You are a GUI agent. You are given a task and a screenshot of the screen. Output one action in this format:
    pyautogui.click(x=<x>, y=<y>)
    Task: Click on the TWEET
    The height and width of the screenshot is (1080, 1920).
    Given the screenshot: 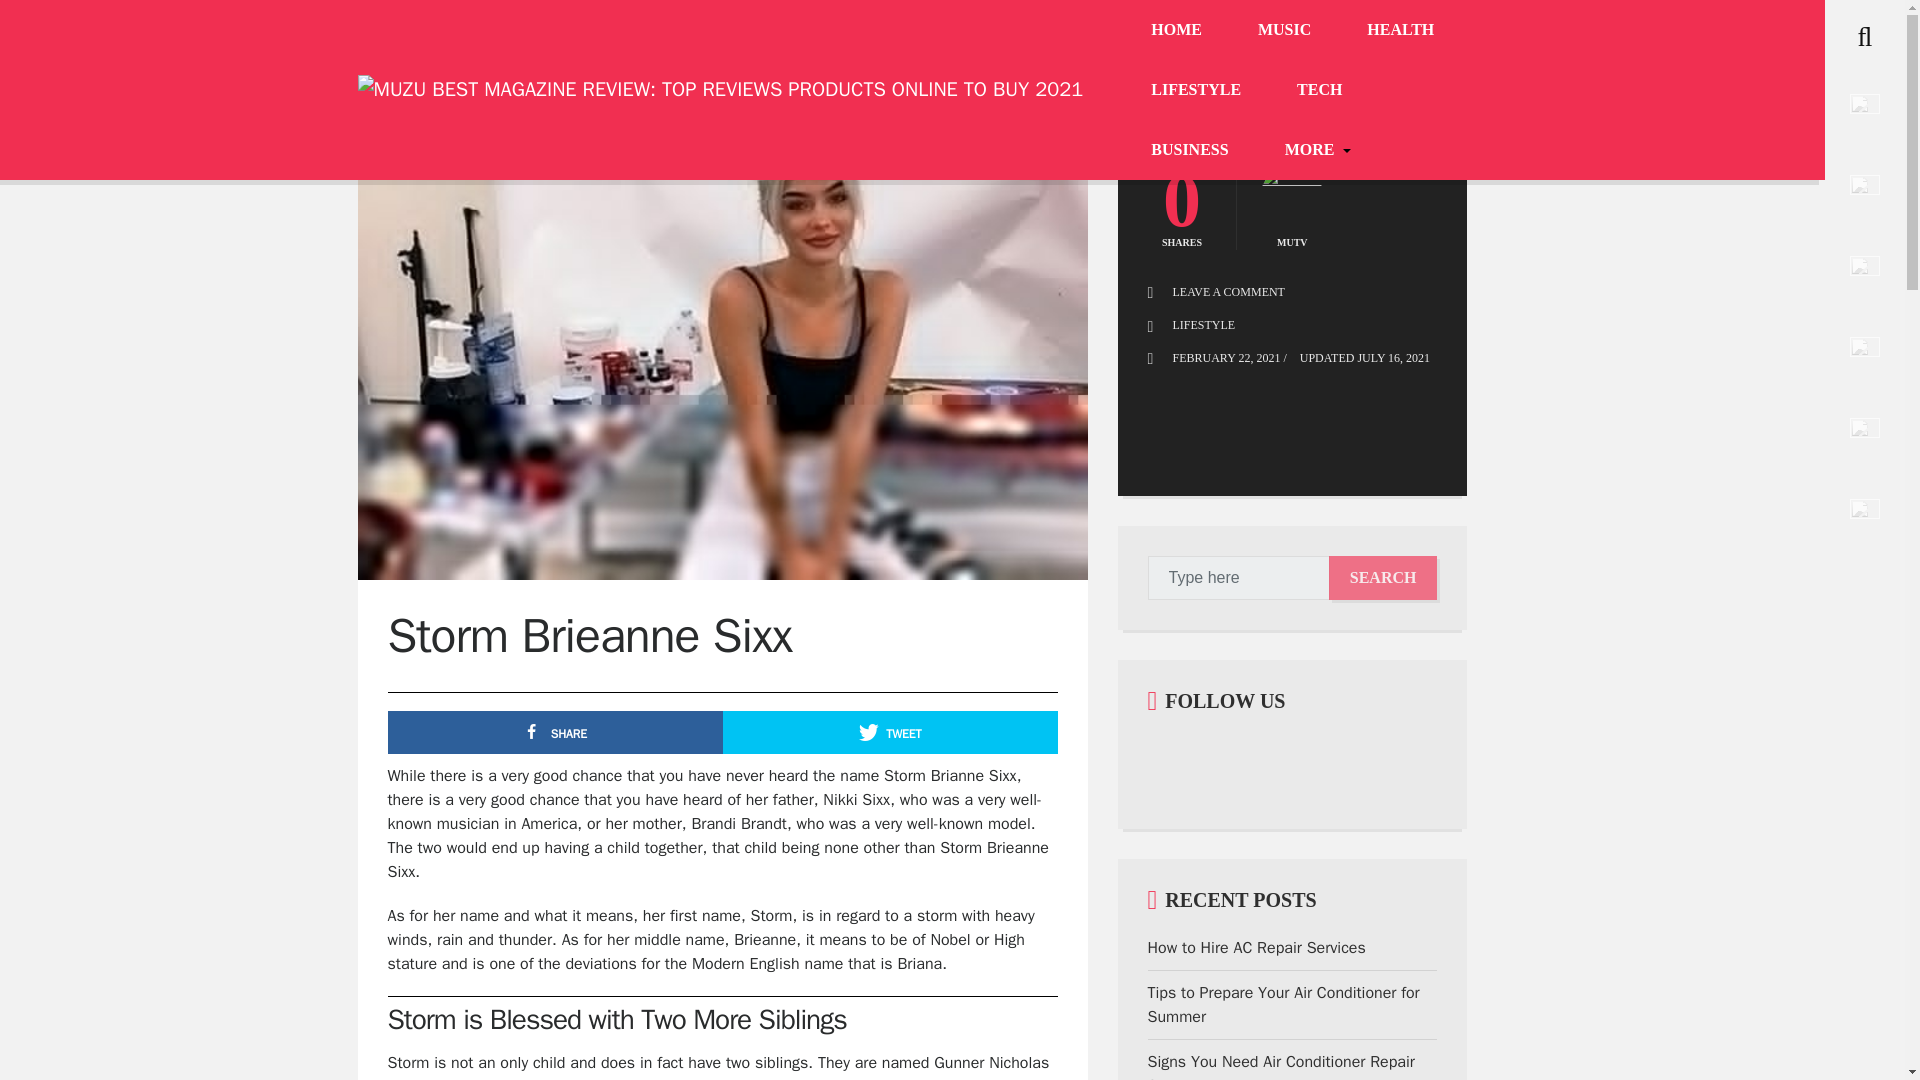 What is the action you would take?
    pyautogui.click(x=1378, y=114)
    